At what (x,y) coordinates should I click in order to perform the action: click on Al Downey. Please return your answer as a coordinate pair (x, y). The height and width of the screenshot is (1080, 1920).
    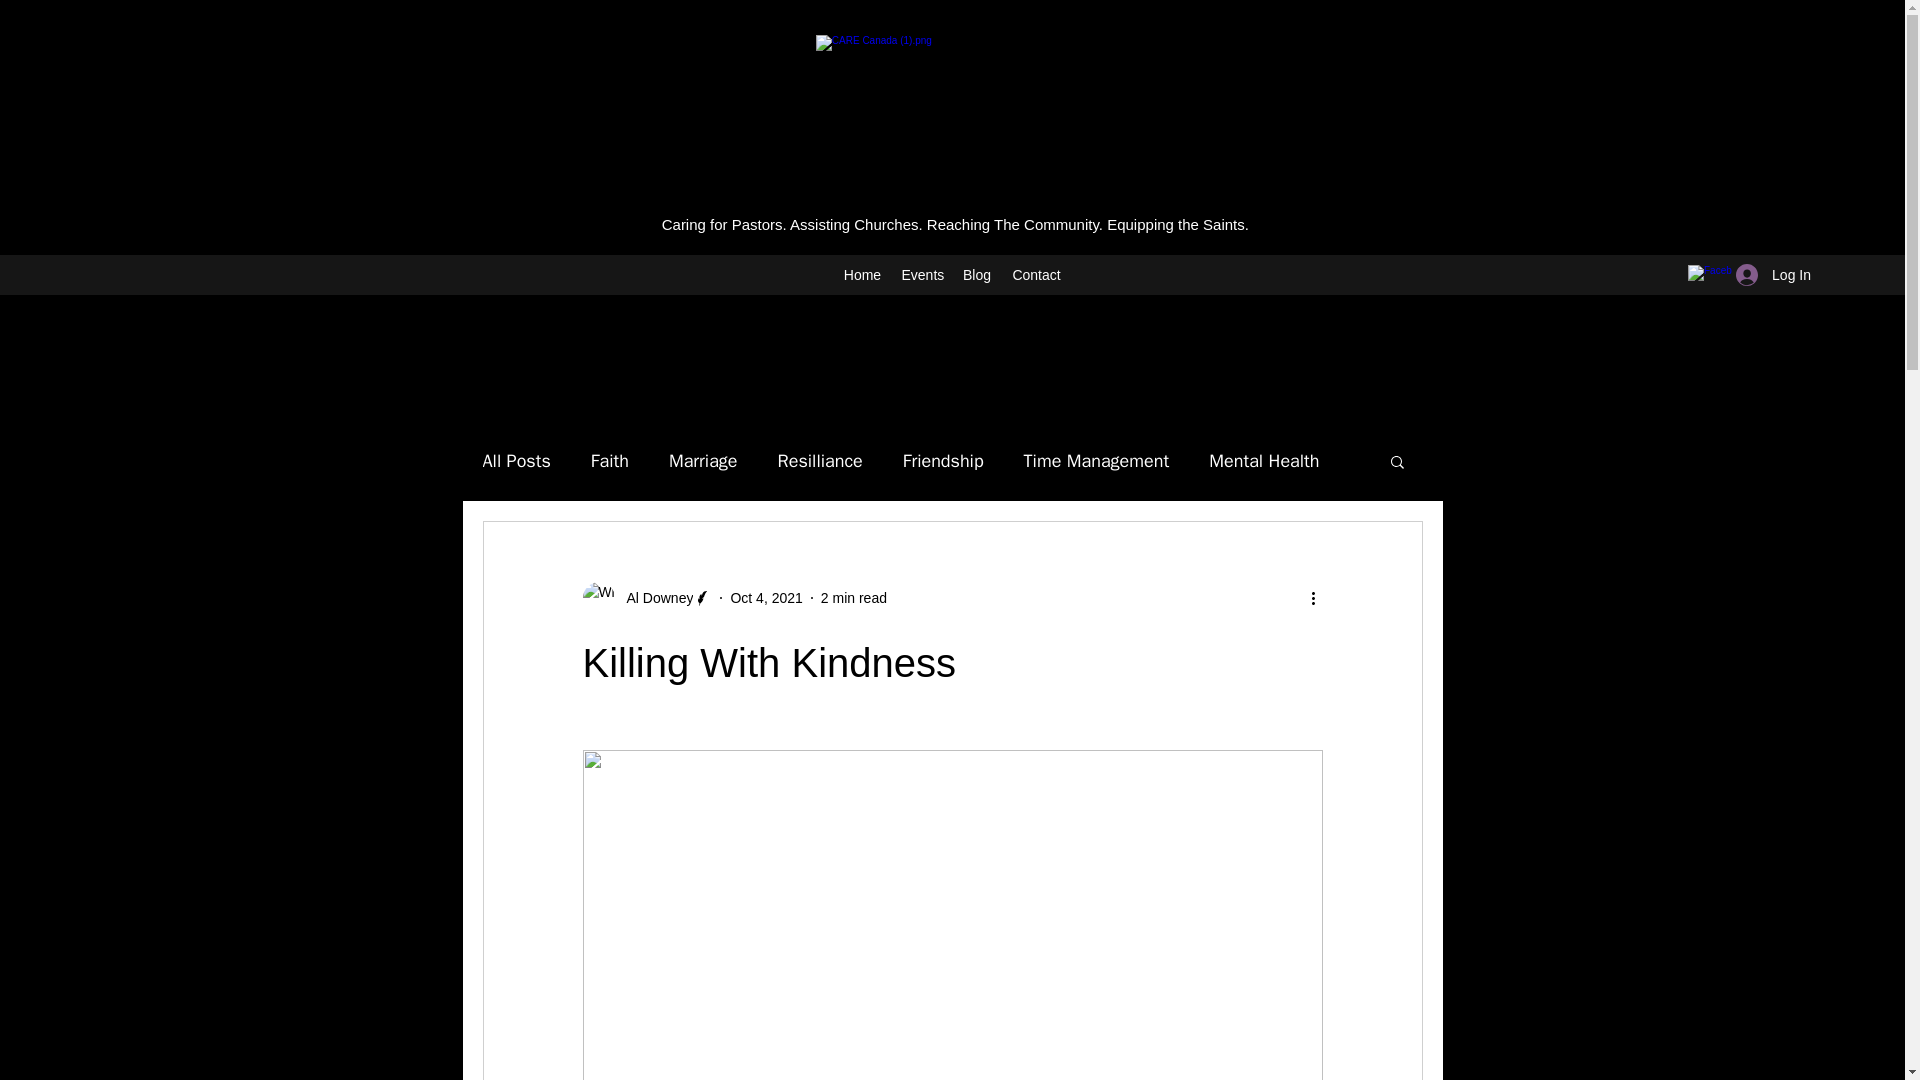
    Looking at the image, I should click on (654, 598).